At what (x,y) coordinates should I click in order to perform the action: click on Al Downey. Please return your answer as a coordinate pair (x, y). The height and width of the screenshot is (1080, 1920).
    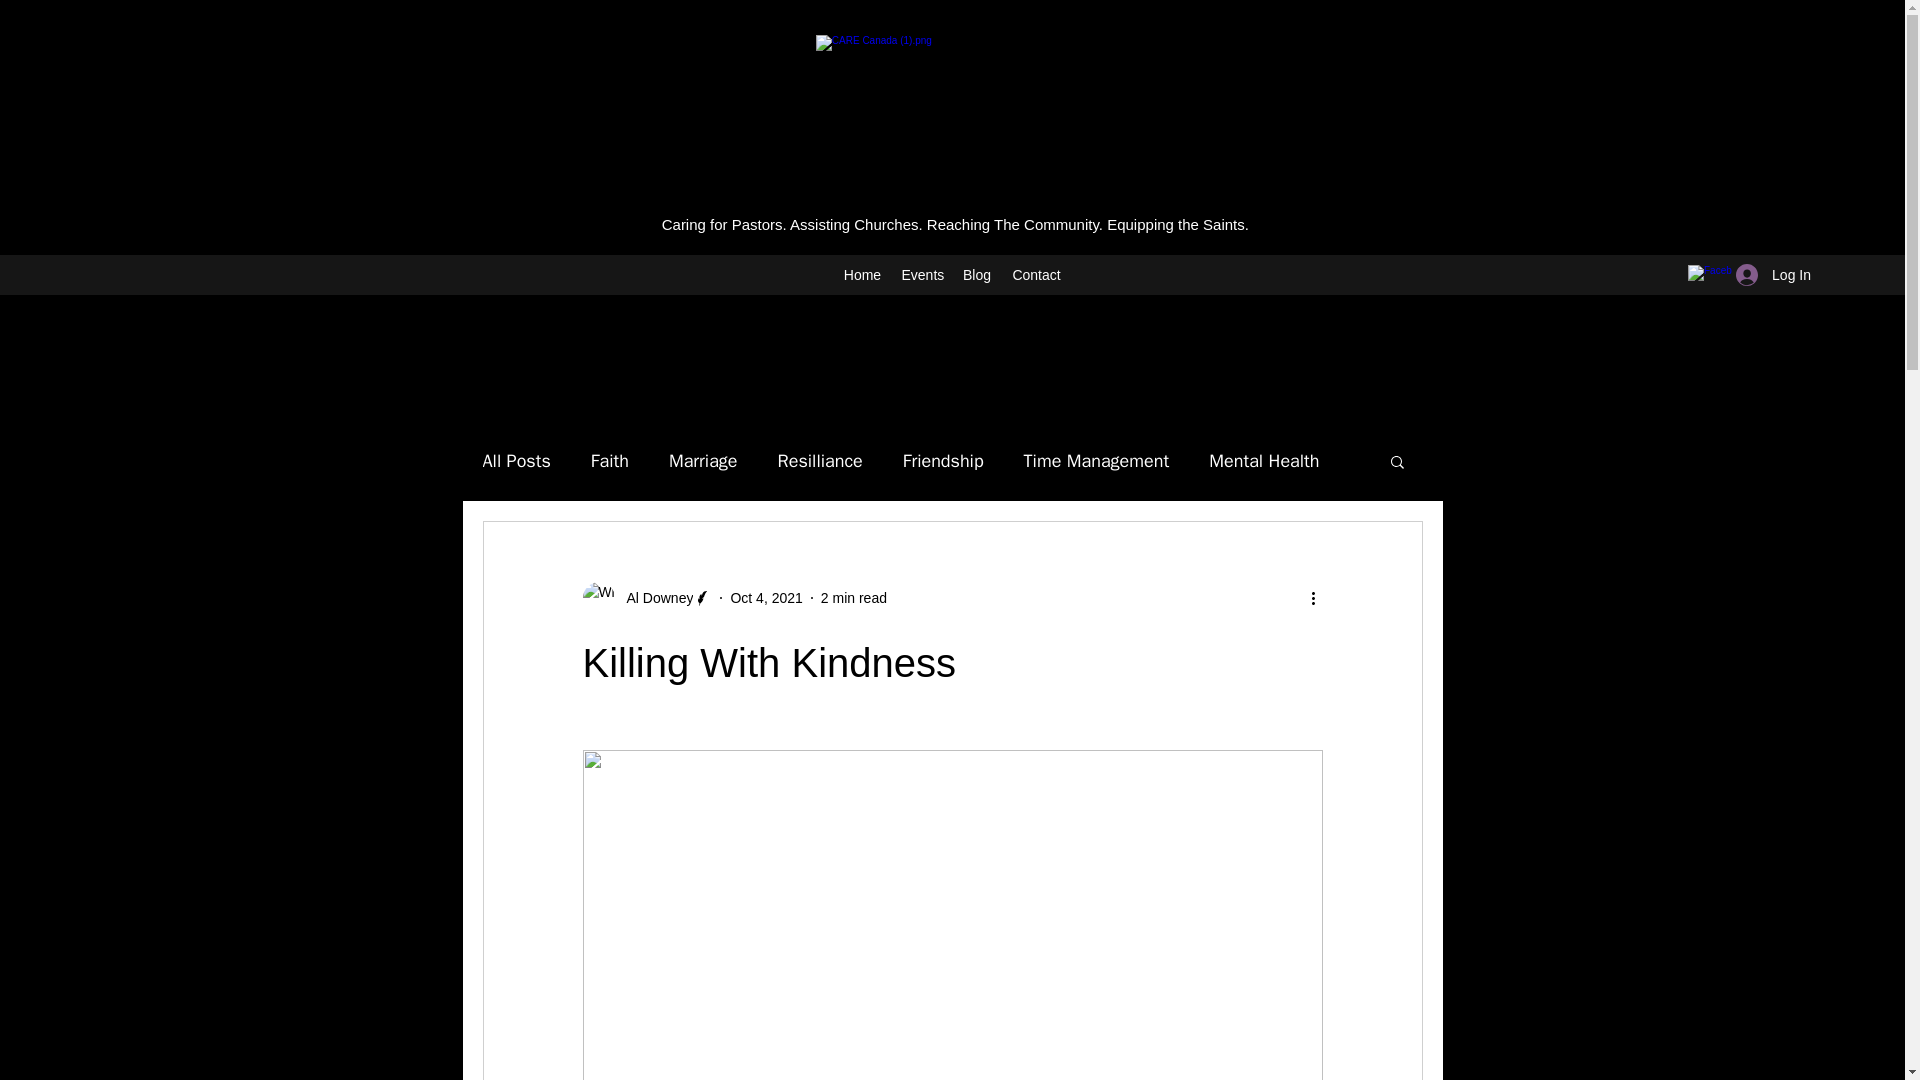
    Looking at the image, I should click on (654, 598).